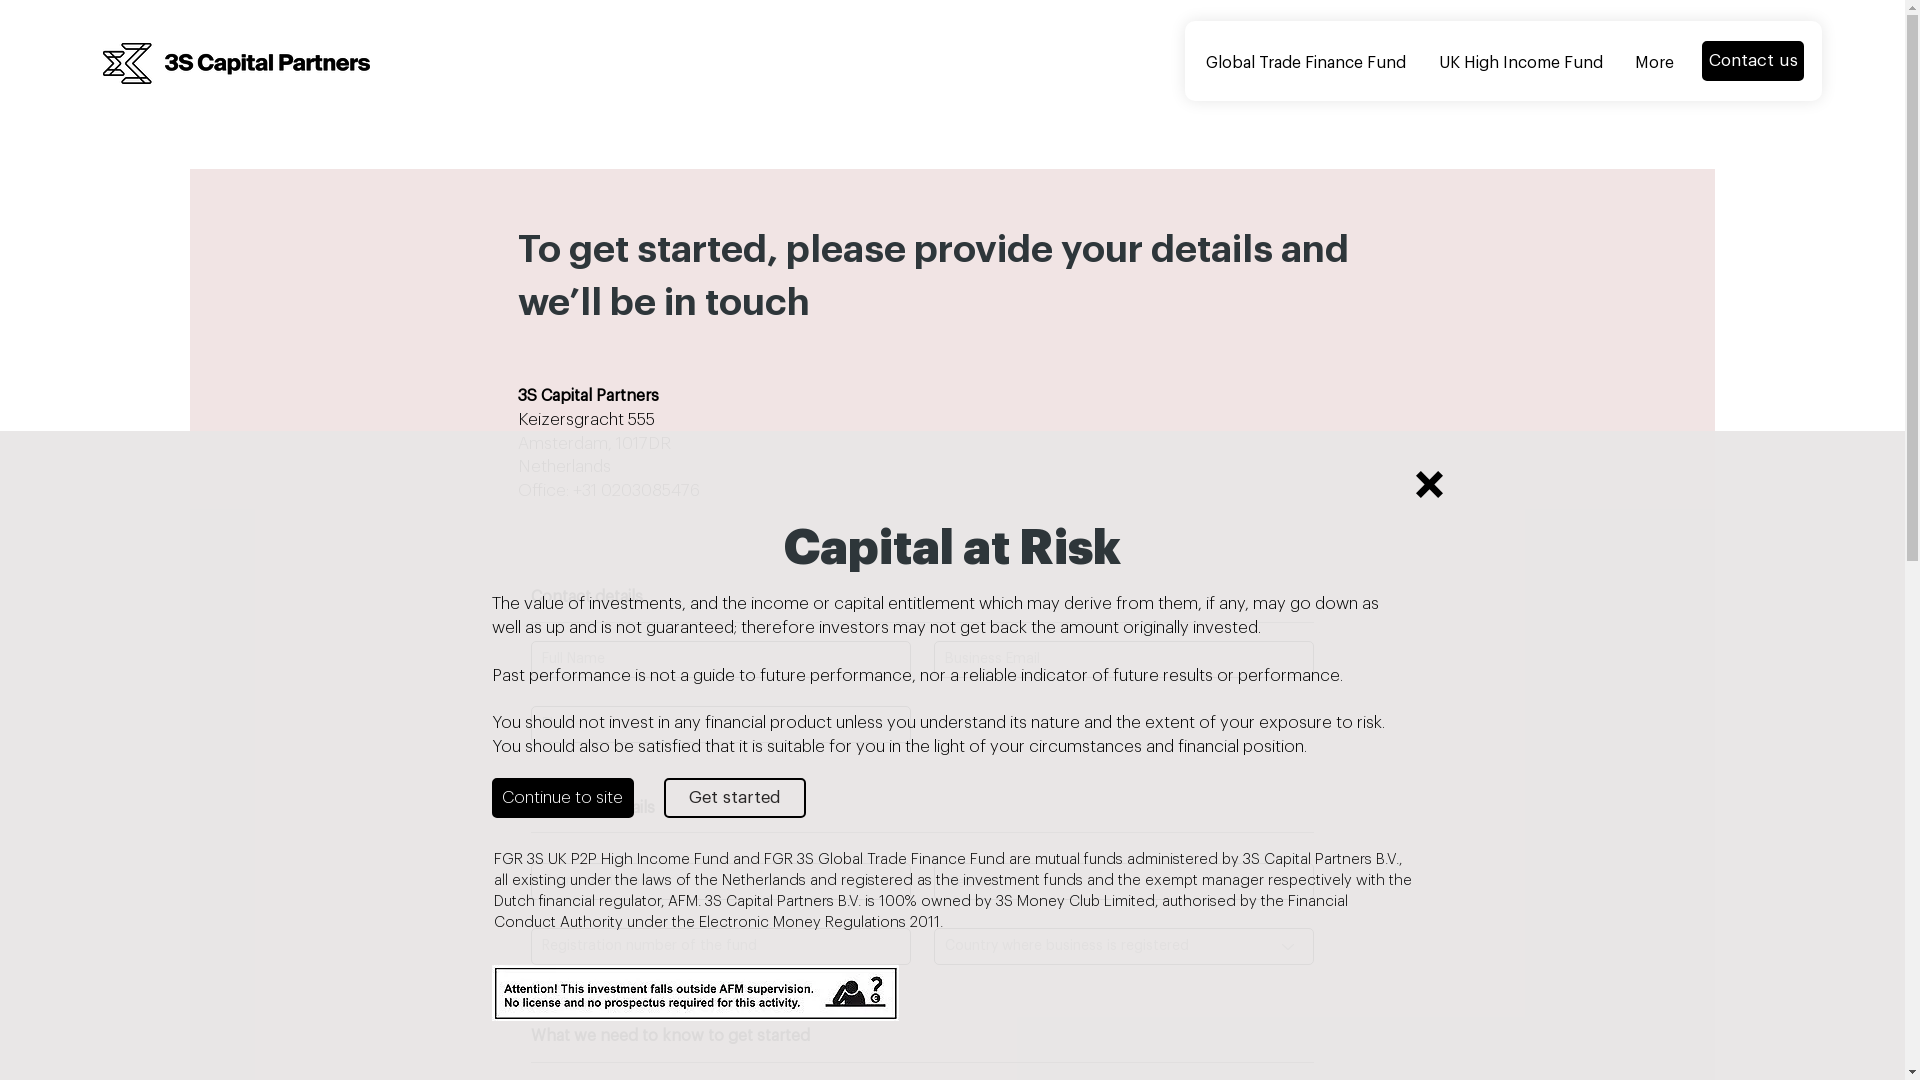  I want to click on Continue to site, so click(562, 798).